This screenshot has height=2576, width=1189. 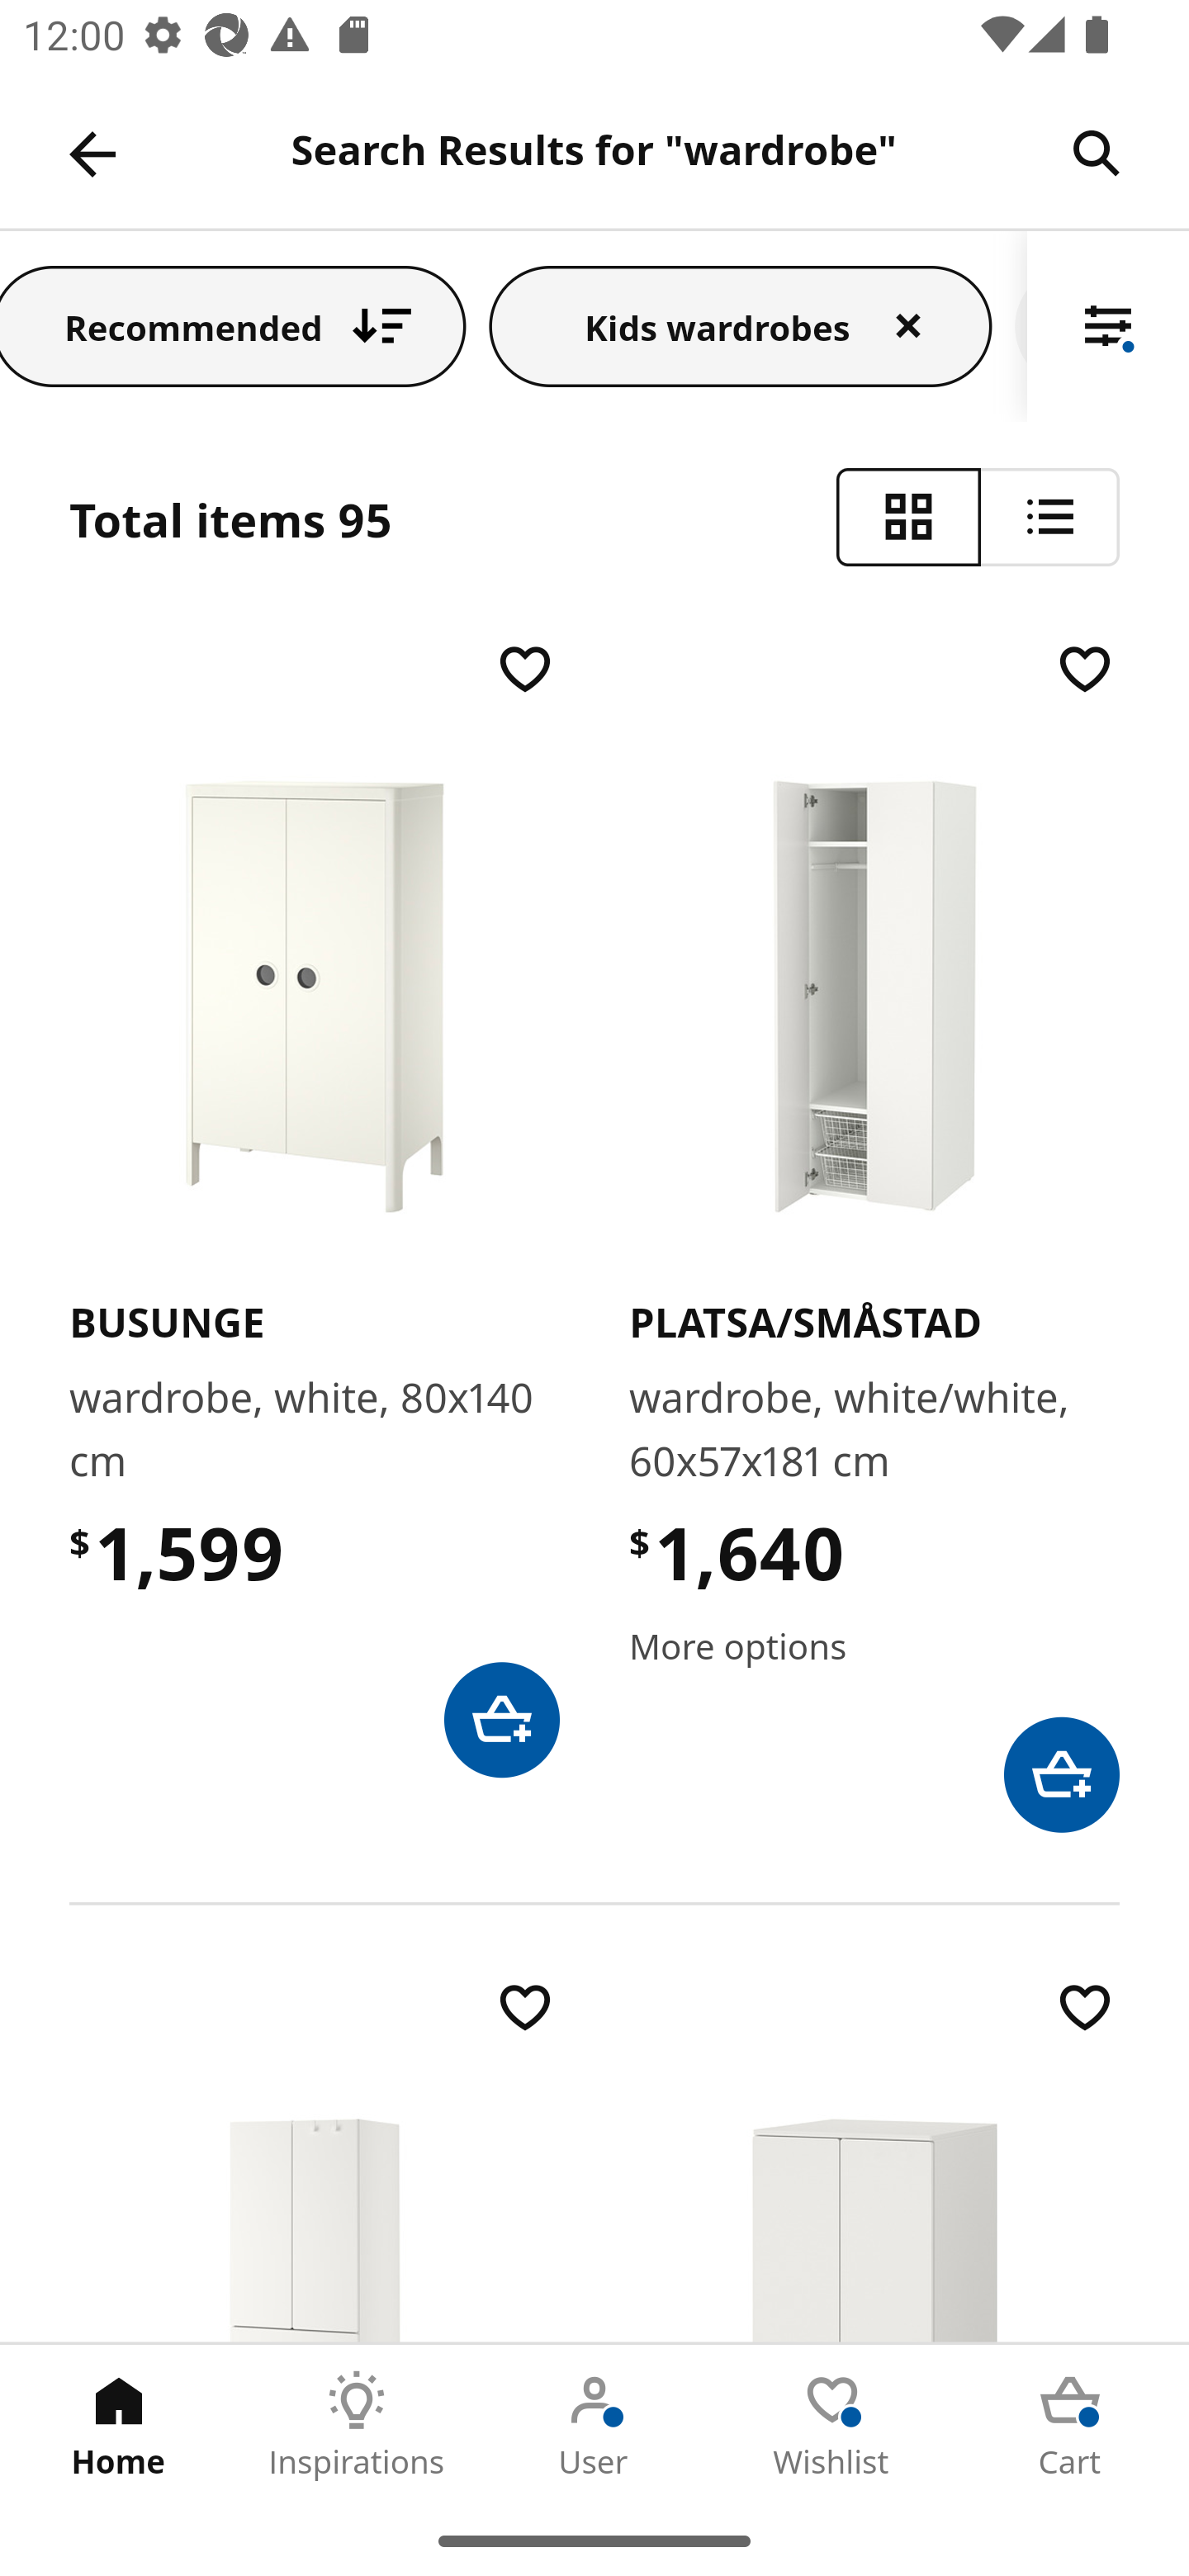 What do you see at coordinates (233, 325) in the screenshot?
I see `Recommended` at bounding box center [233, 325].